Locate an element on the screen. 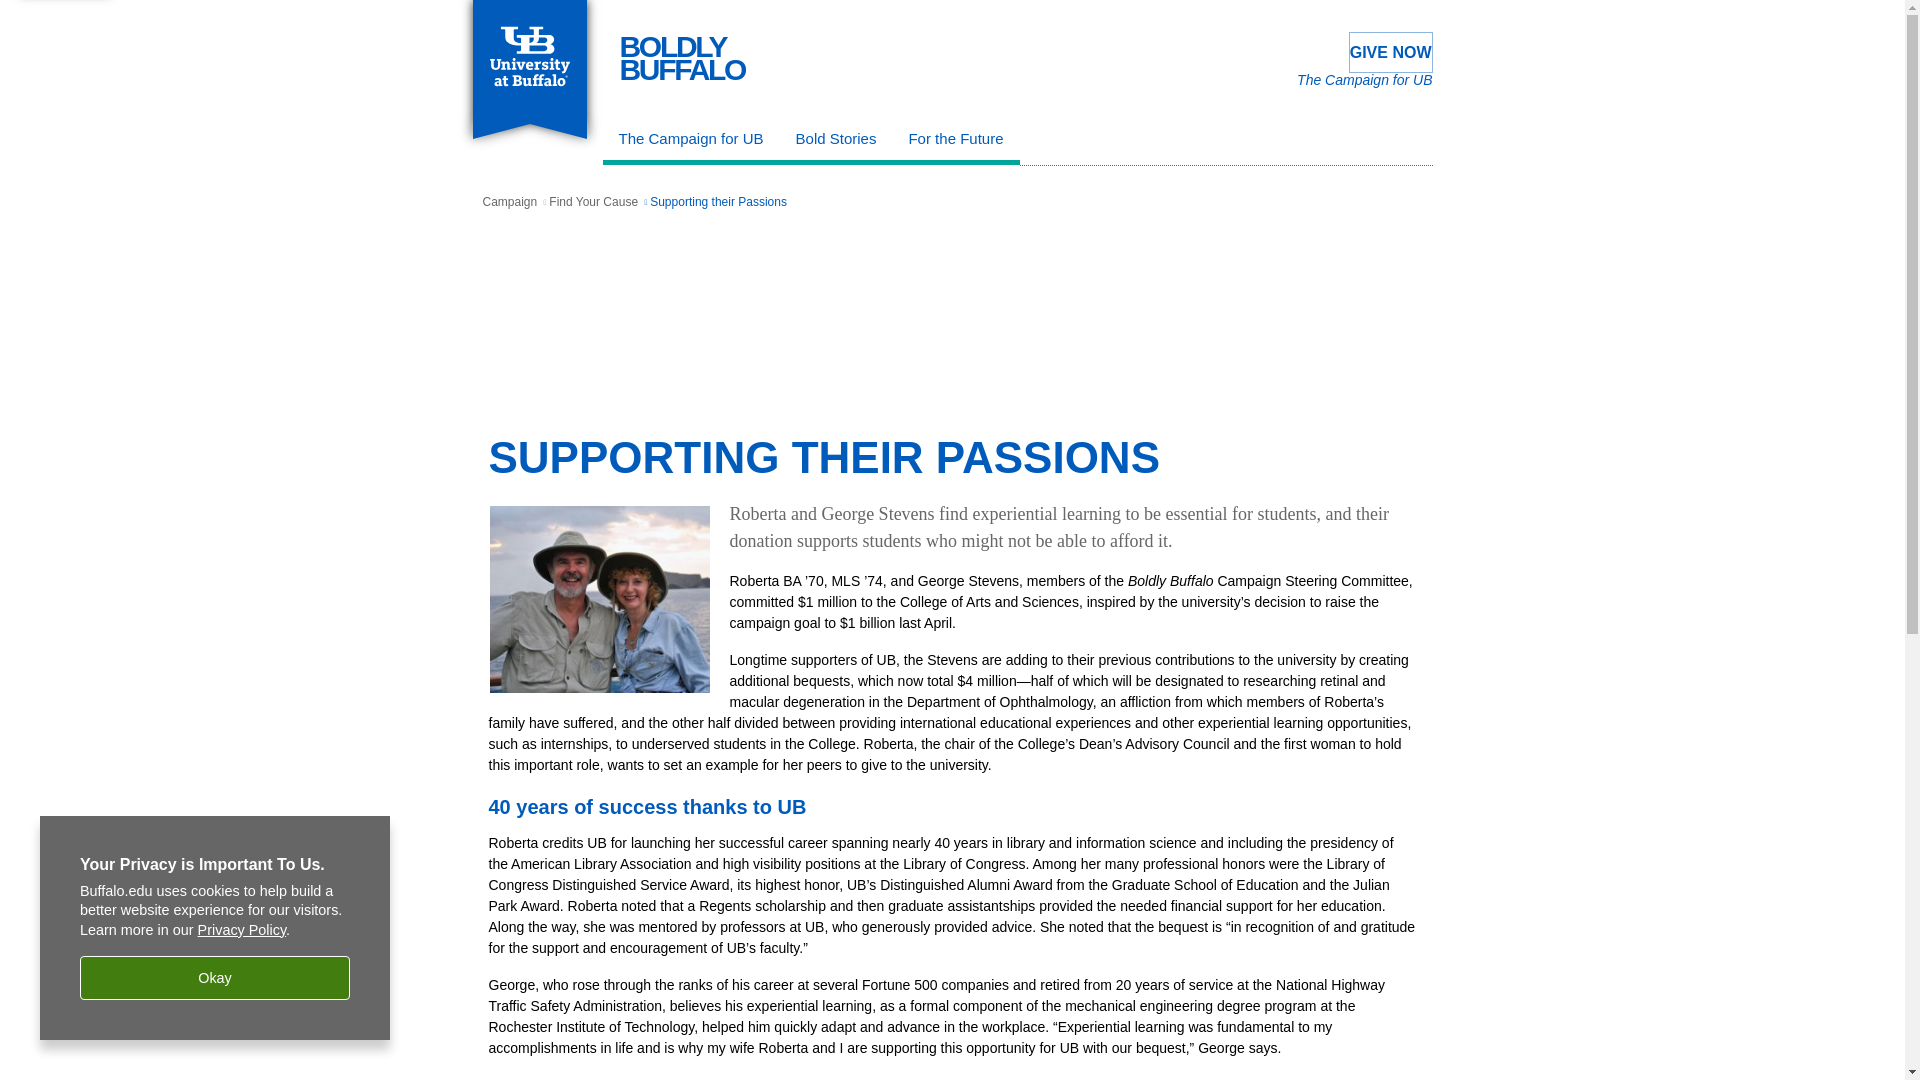  Bold Stories is located at coordinates (683, 58).